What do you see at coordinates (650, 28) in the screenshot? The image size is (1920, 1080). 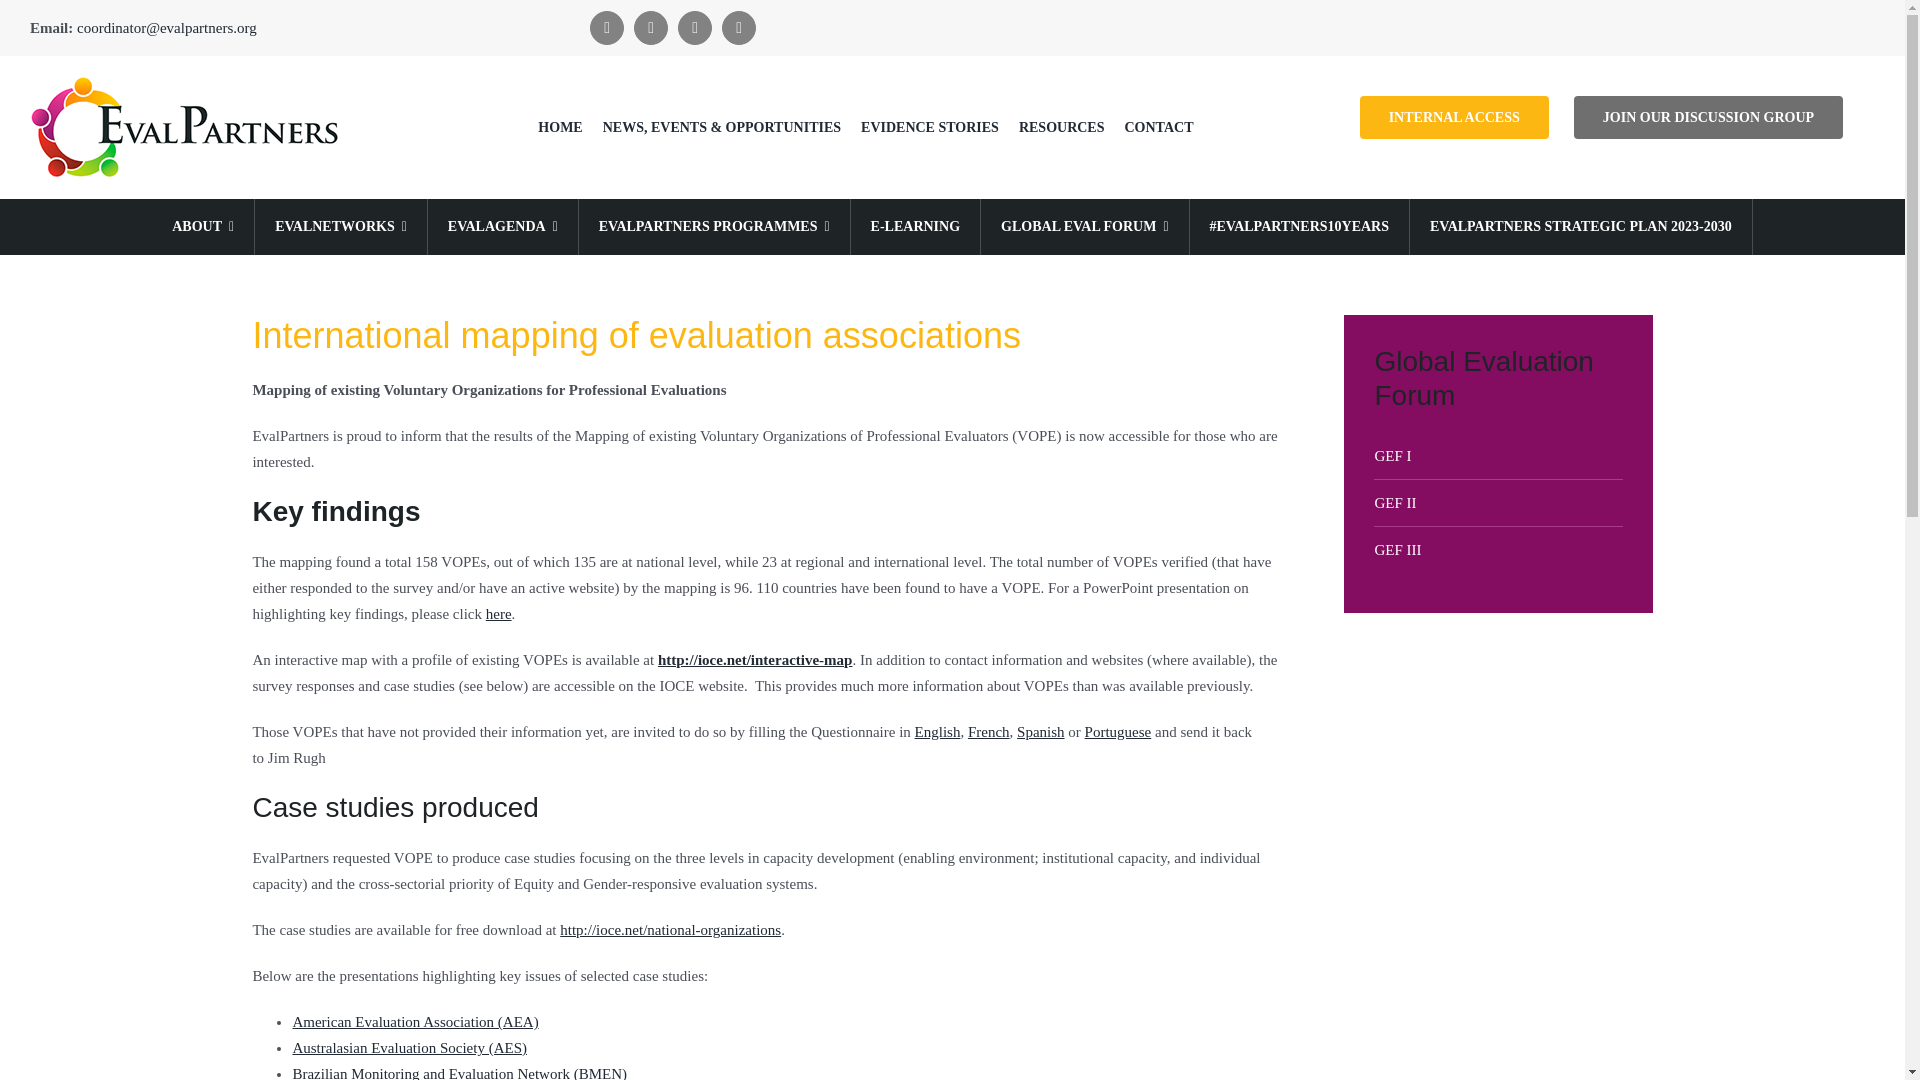 I see `Twitter` at bounding box center [650, 28].